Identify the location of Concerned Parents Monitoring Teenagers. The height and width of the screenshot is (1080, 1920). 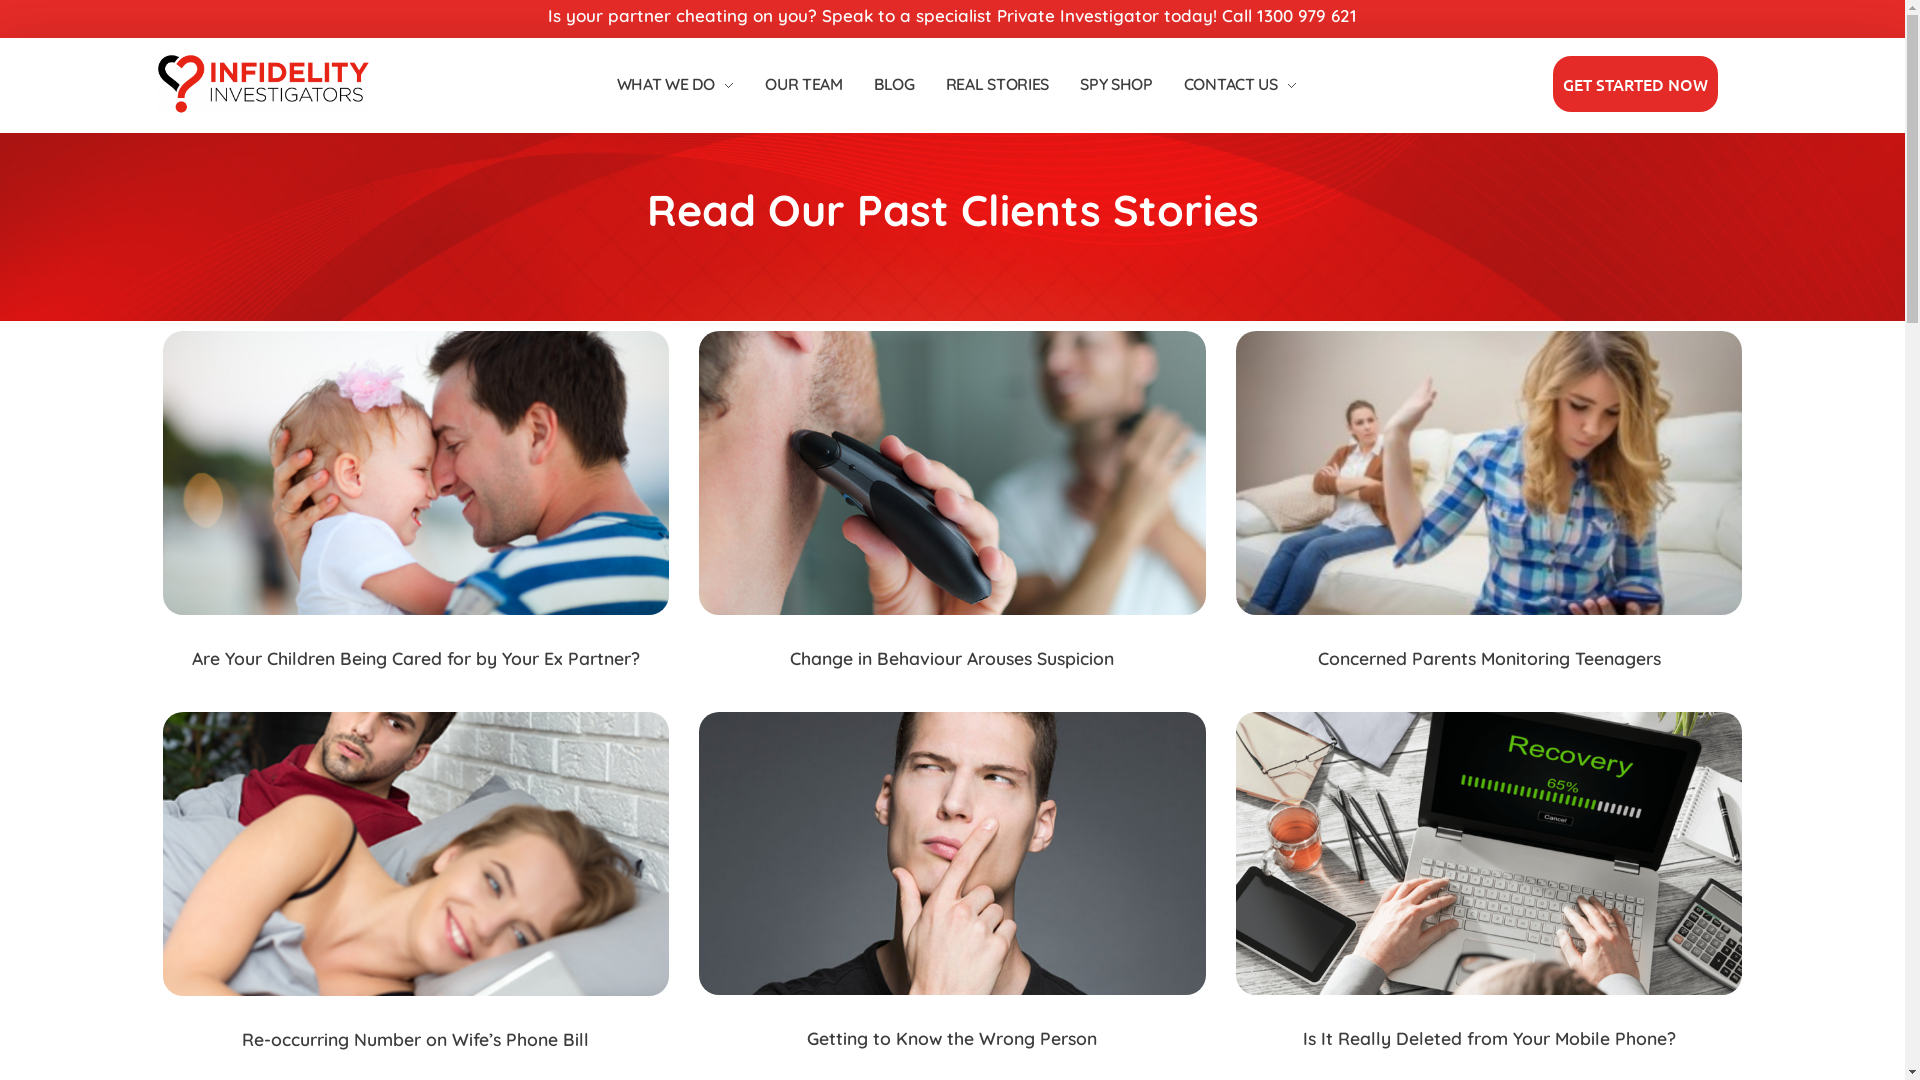
(1490, 658).